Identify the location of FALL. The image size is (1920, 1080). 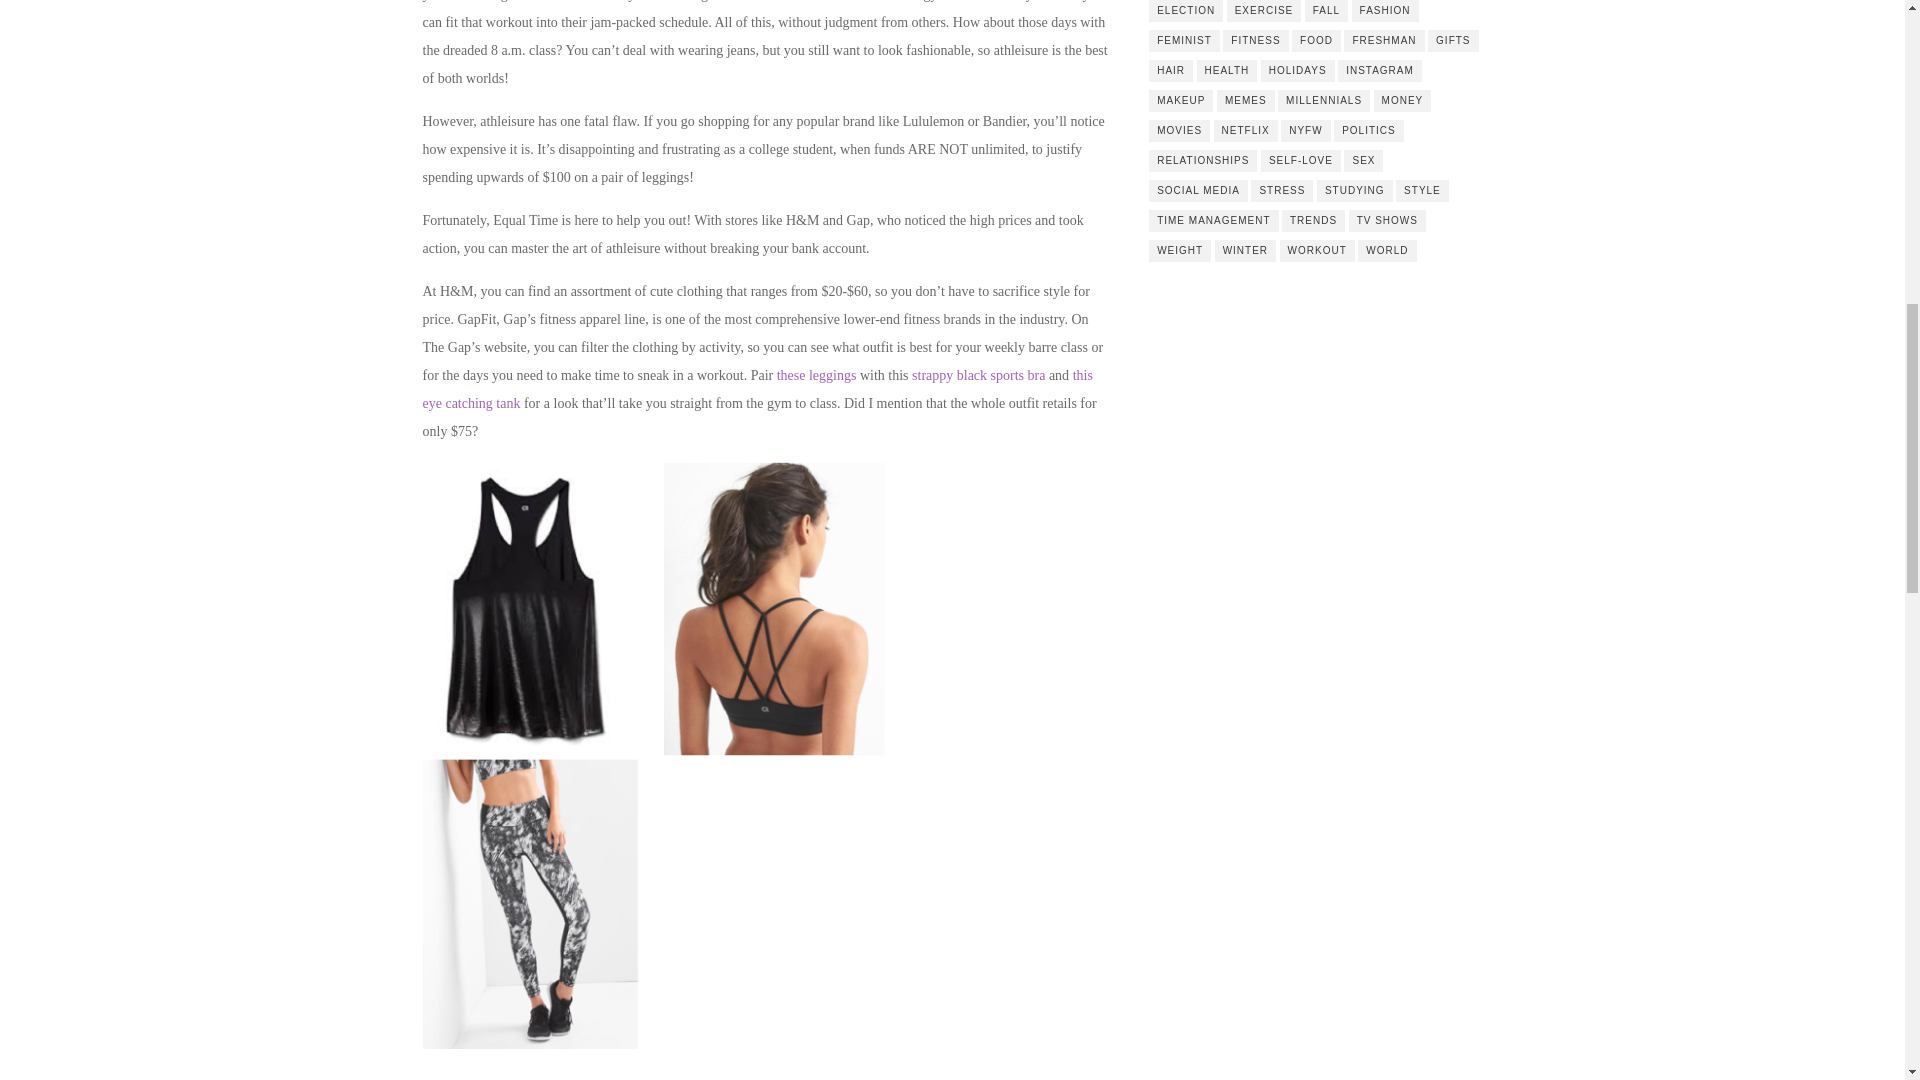
(1326, 10).